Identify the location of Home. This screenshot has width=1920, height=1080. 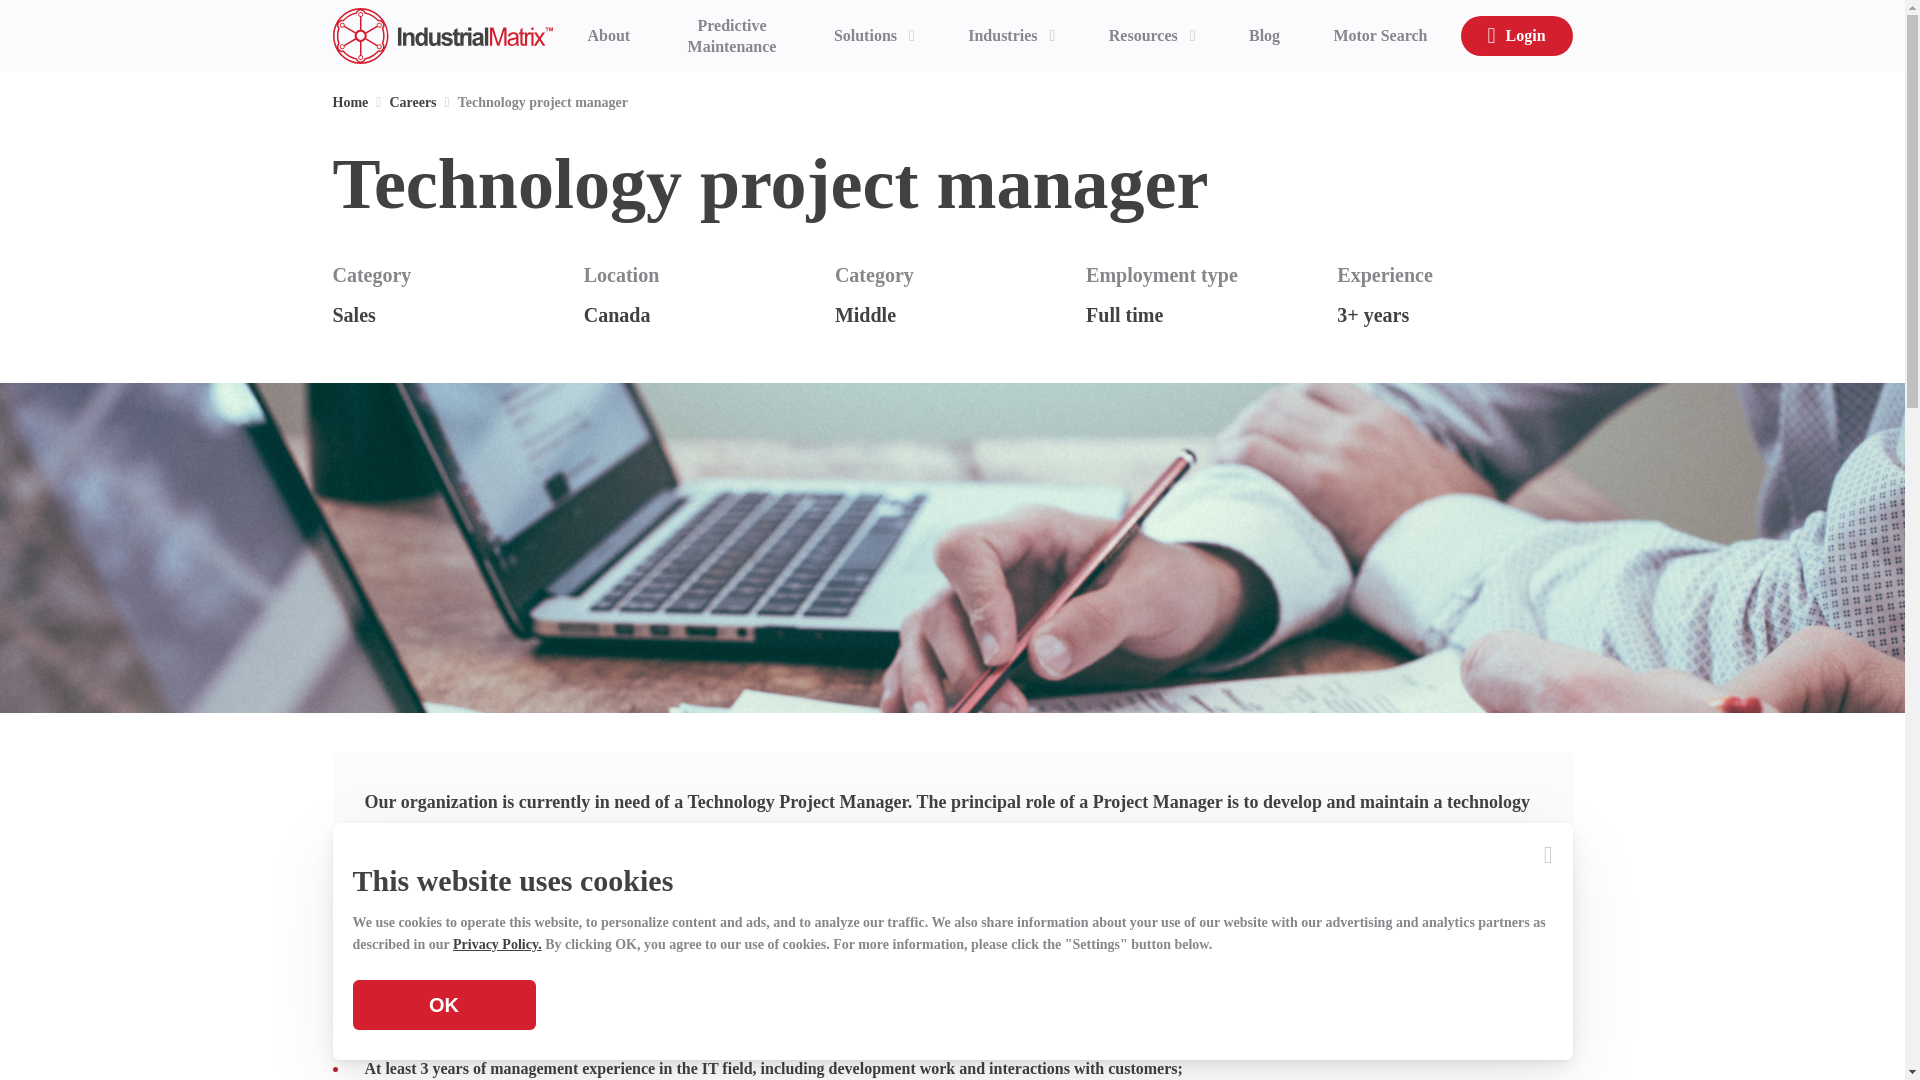
(350, 102).